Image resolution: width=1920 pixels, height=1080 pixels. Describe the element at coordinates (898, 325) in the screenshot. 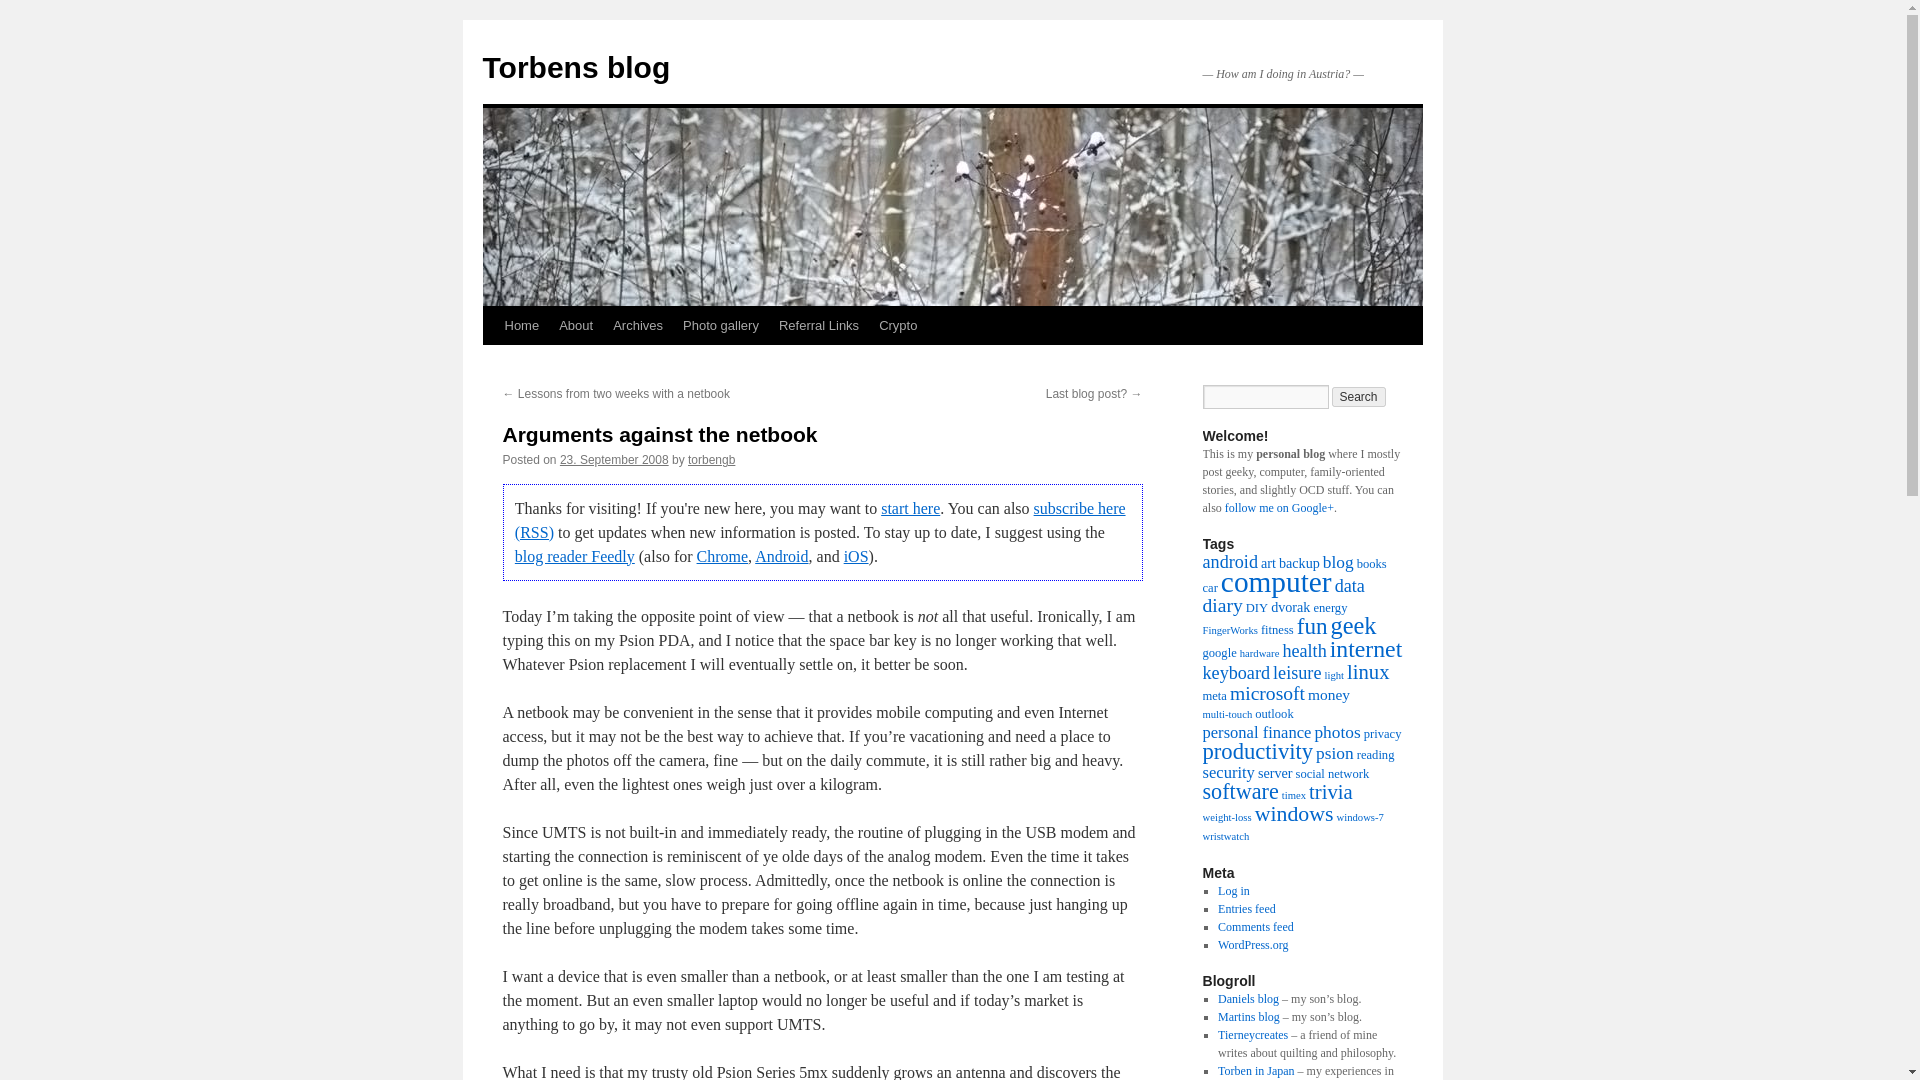

I see `Crypto` at that location.